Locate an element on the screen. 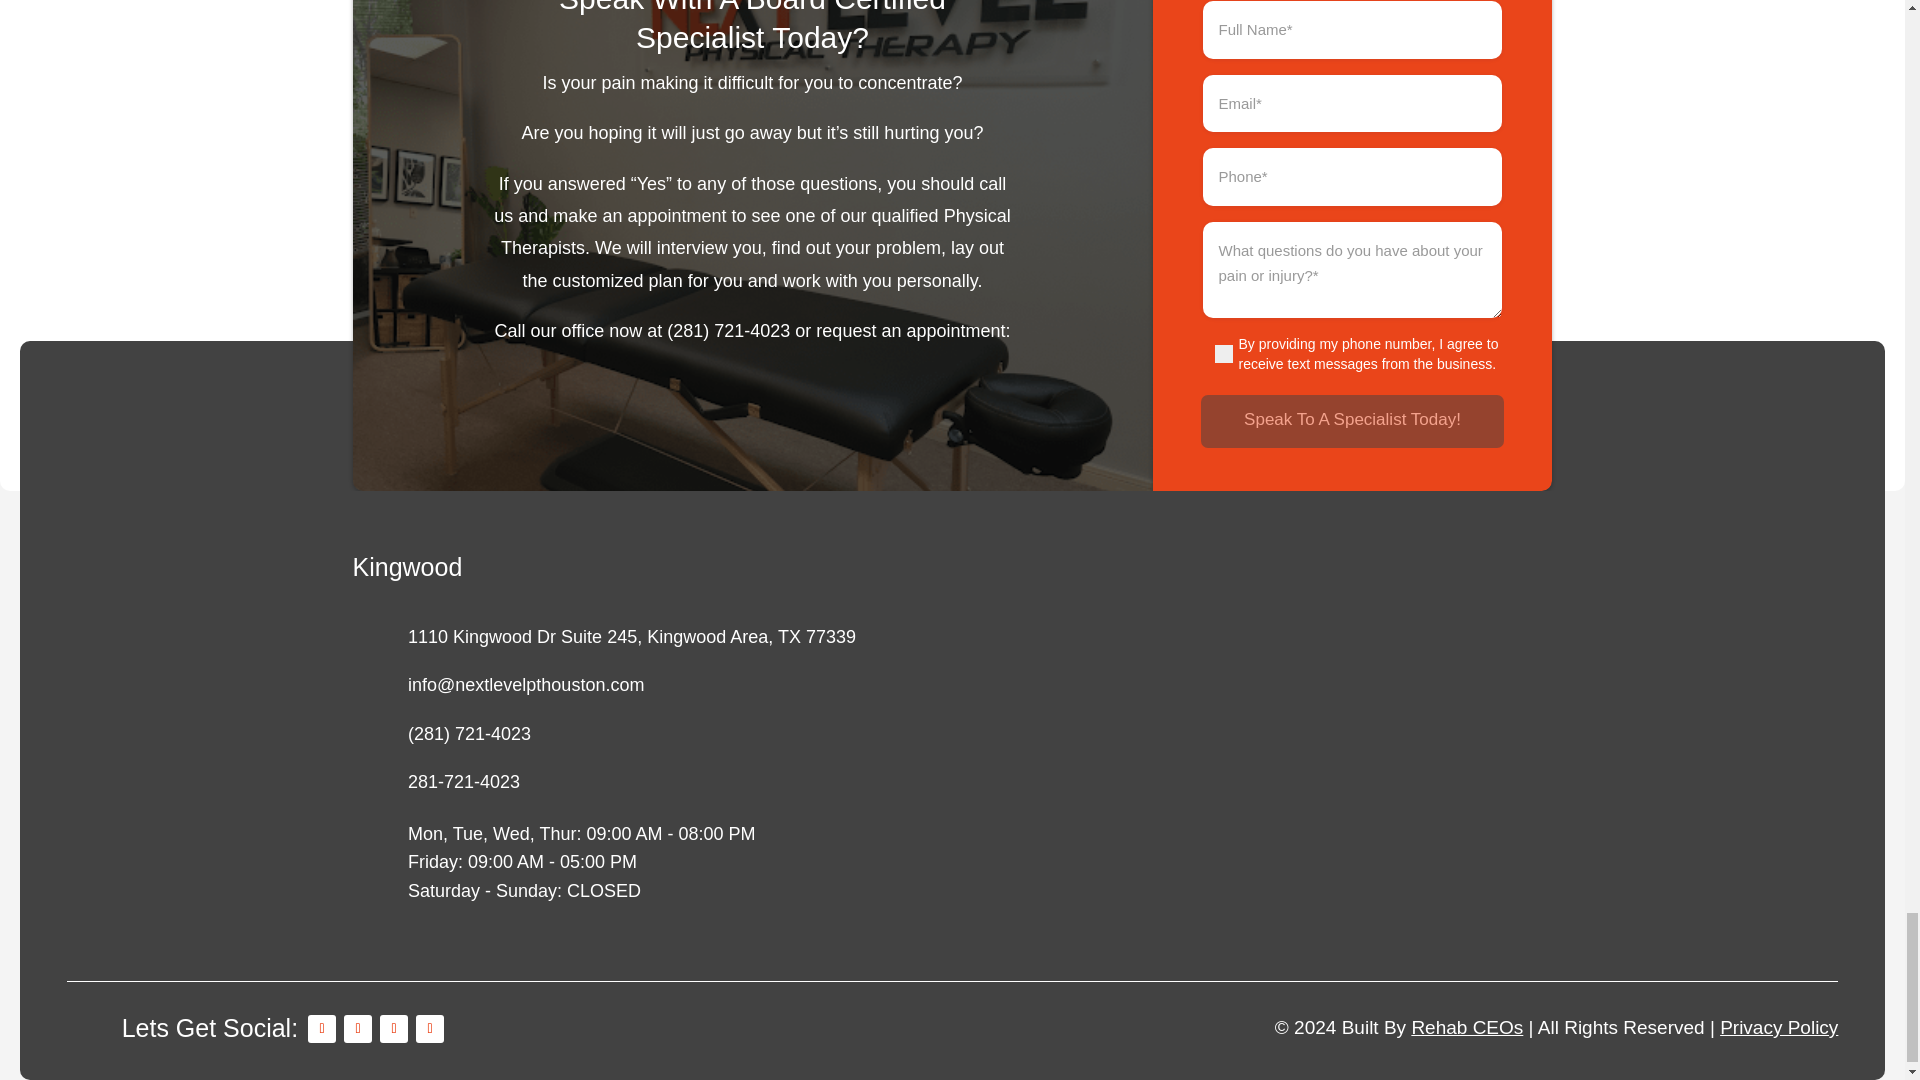 The width and height of the screenshot is (1920, 1080). Speak To A Specialist Today! is located at coordinates (1351, 420).